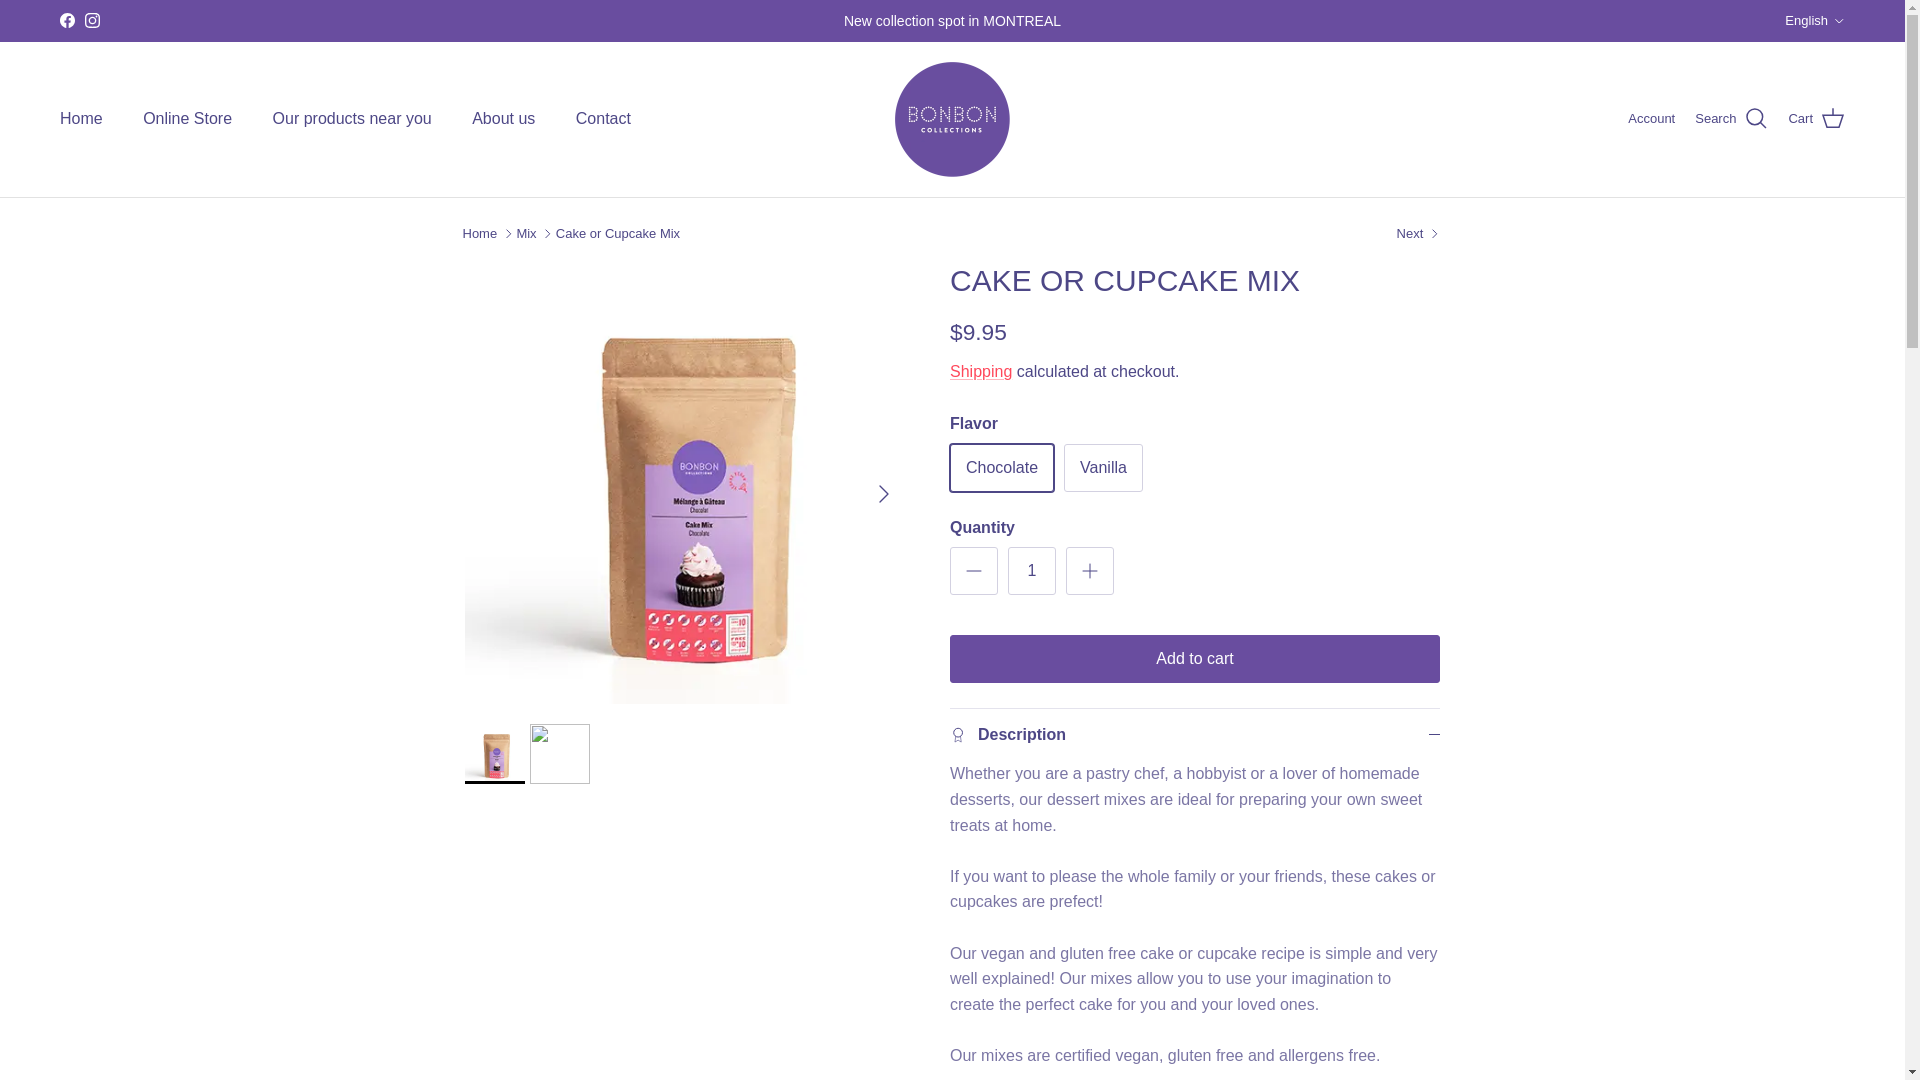 This screenshot has height=1080, width=1920. What do you see at coordinates (1732, 118) in the screenshot?
I see `Search` at bounding box center [1732, 118].